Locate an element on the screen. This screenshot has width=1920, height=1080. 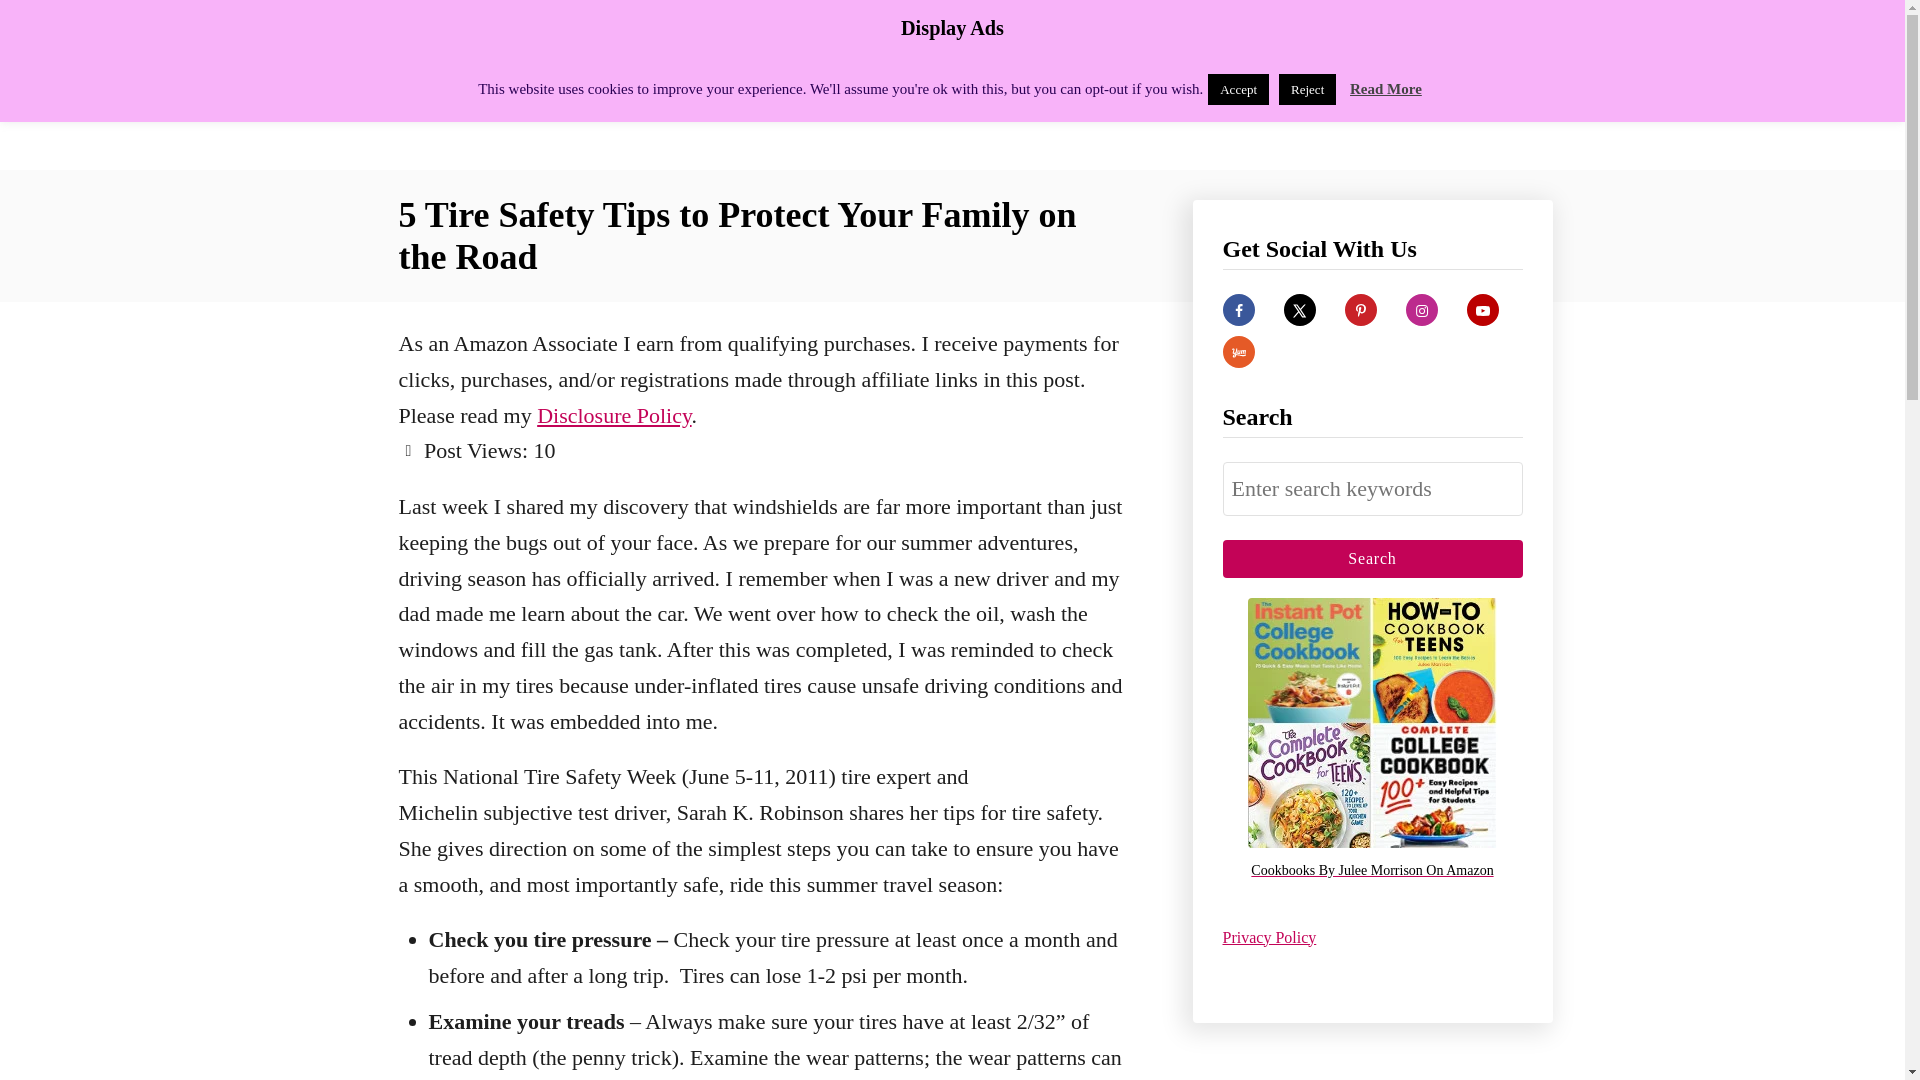
Follow on Yummly is located at coordinates (1237, 352).